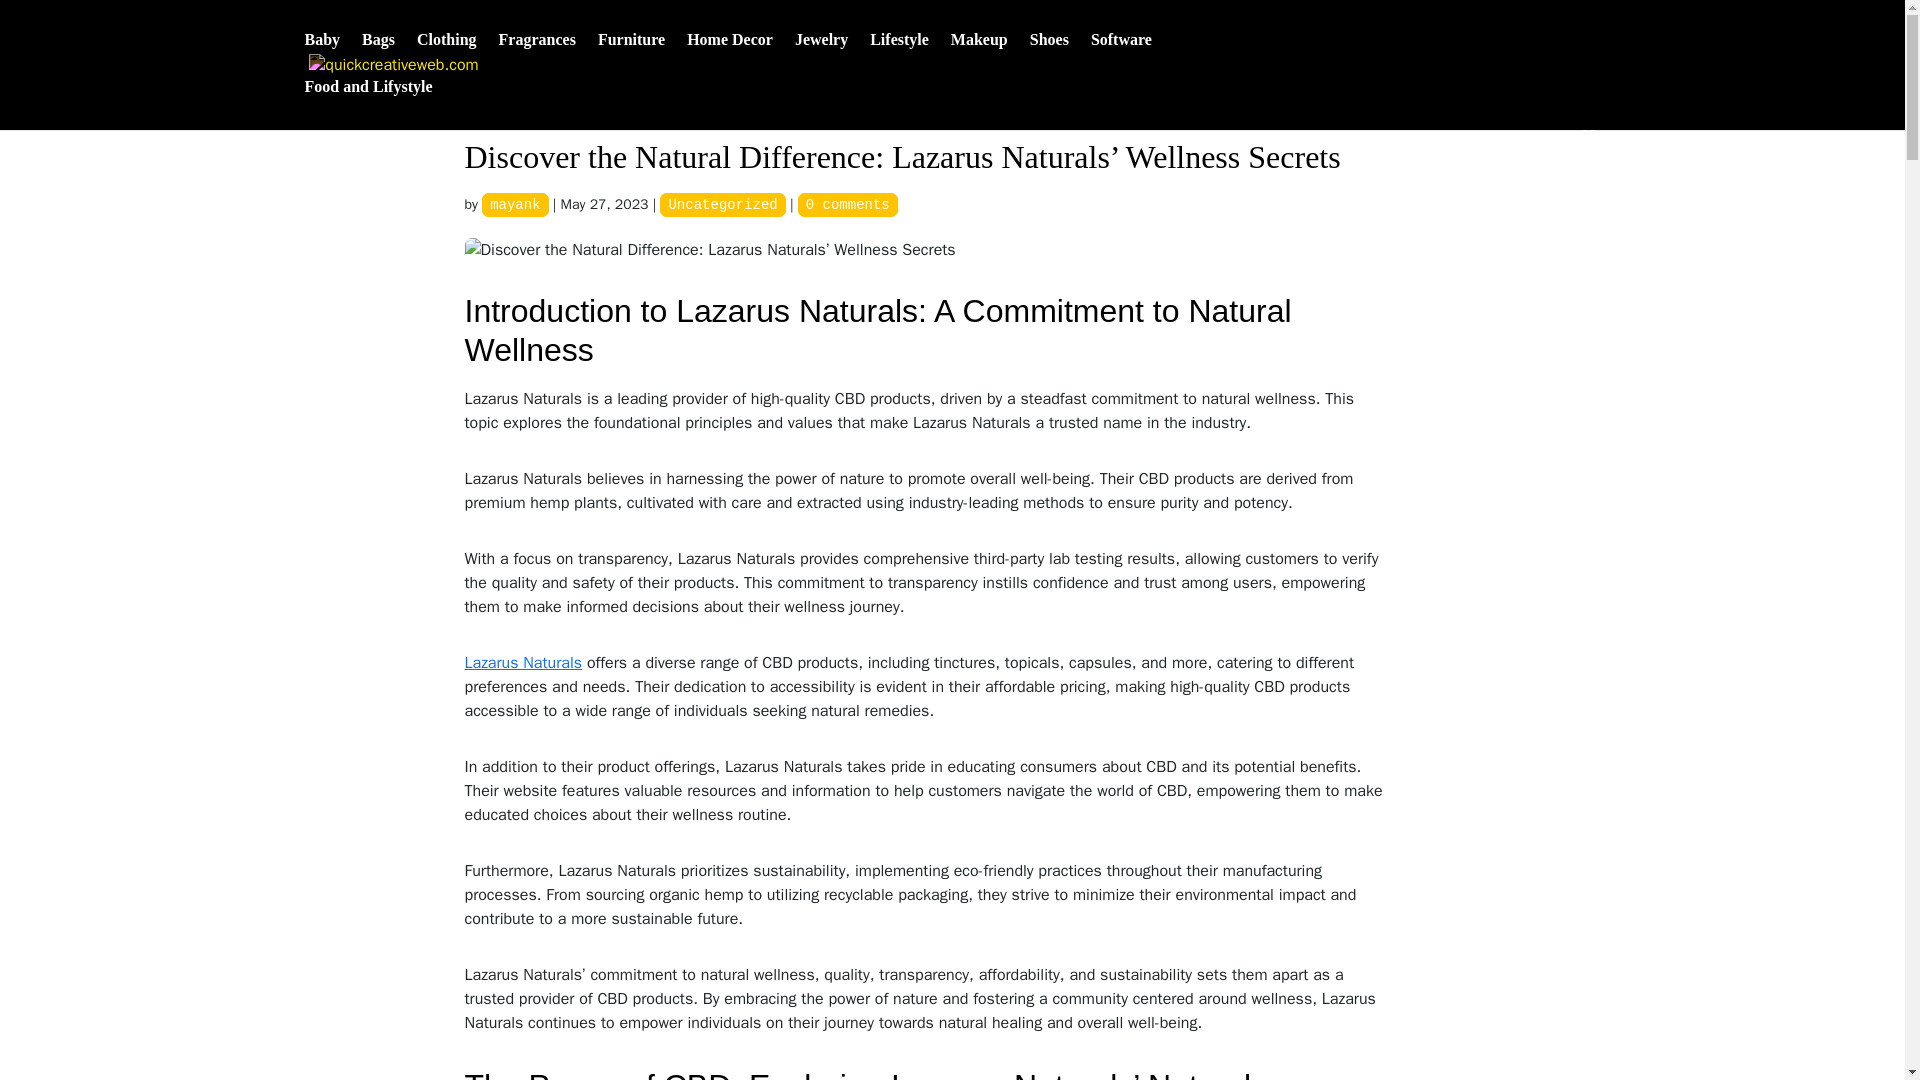 Image resolution: width=1920 pixels, height=1080 pixels. Describe the element at coordinates (848, 205) in the screenshot. I see `0 comments` at that location.